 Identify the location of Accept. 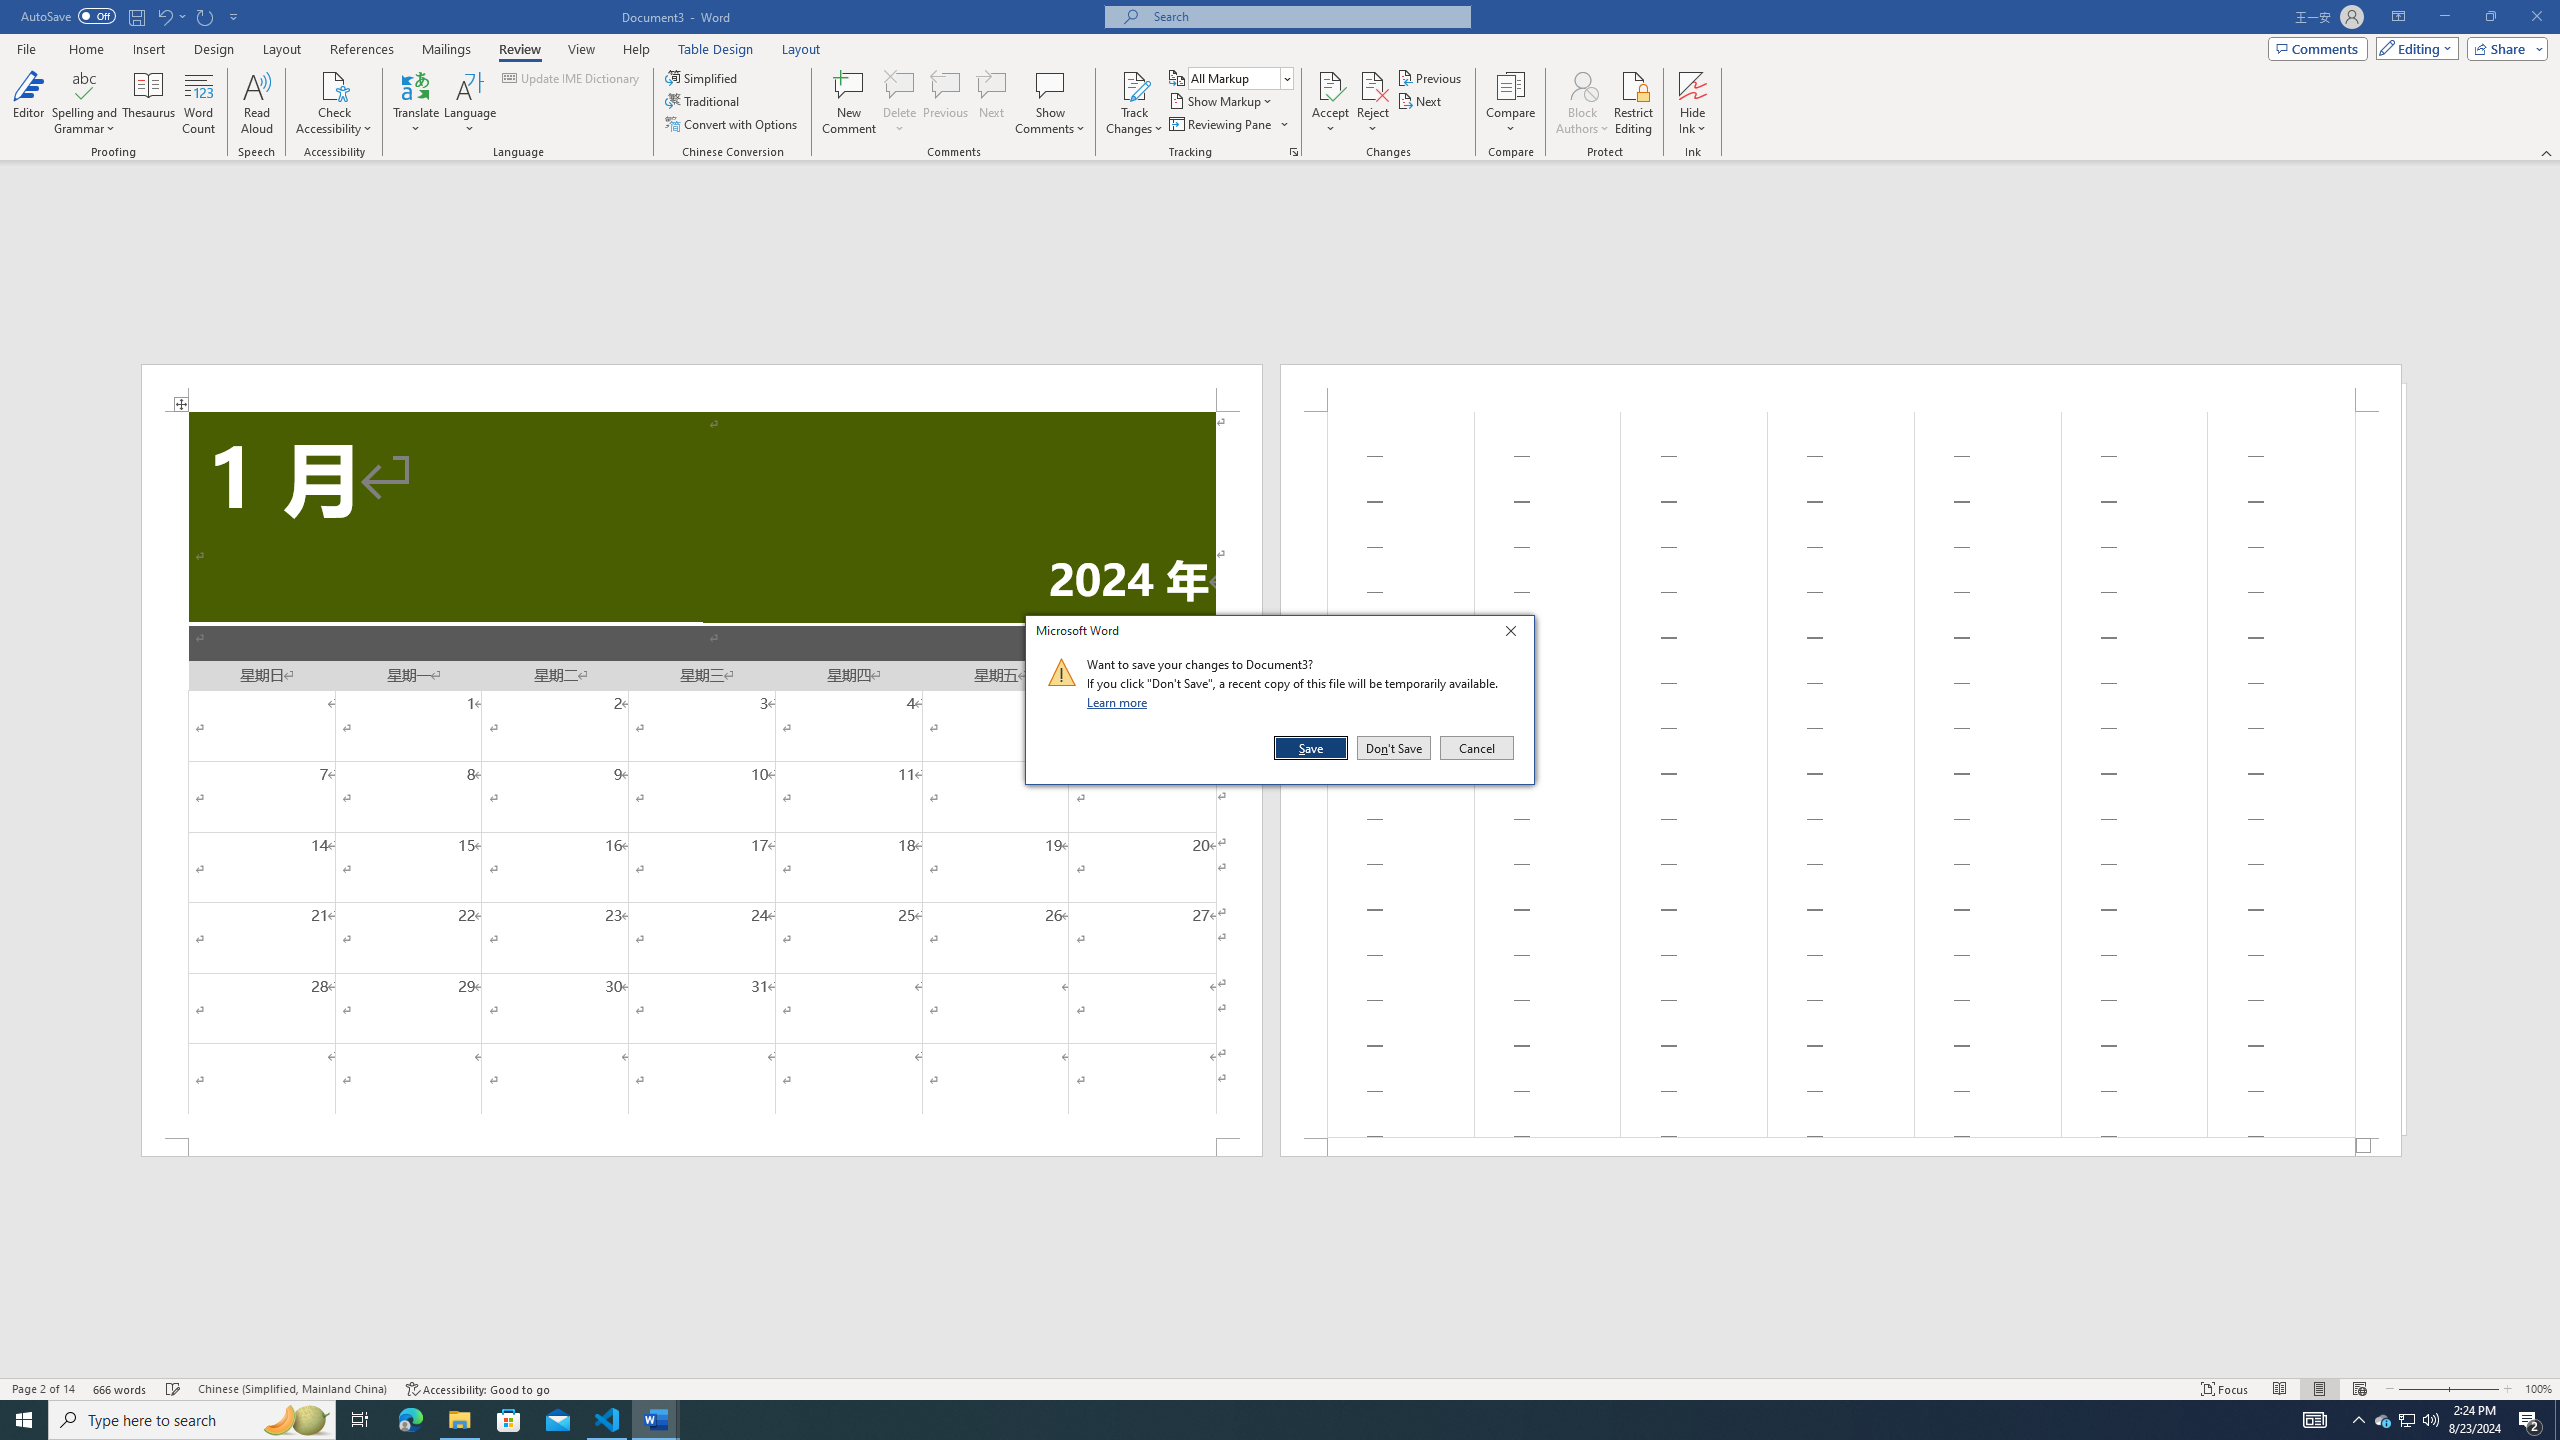
(1330, 103).